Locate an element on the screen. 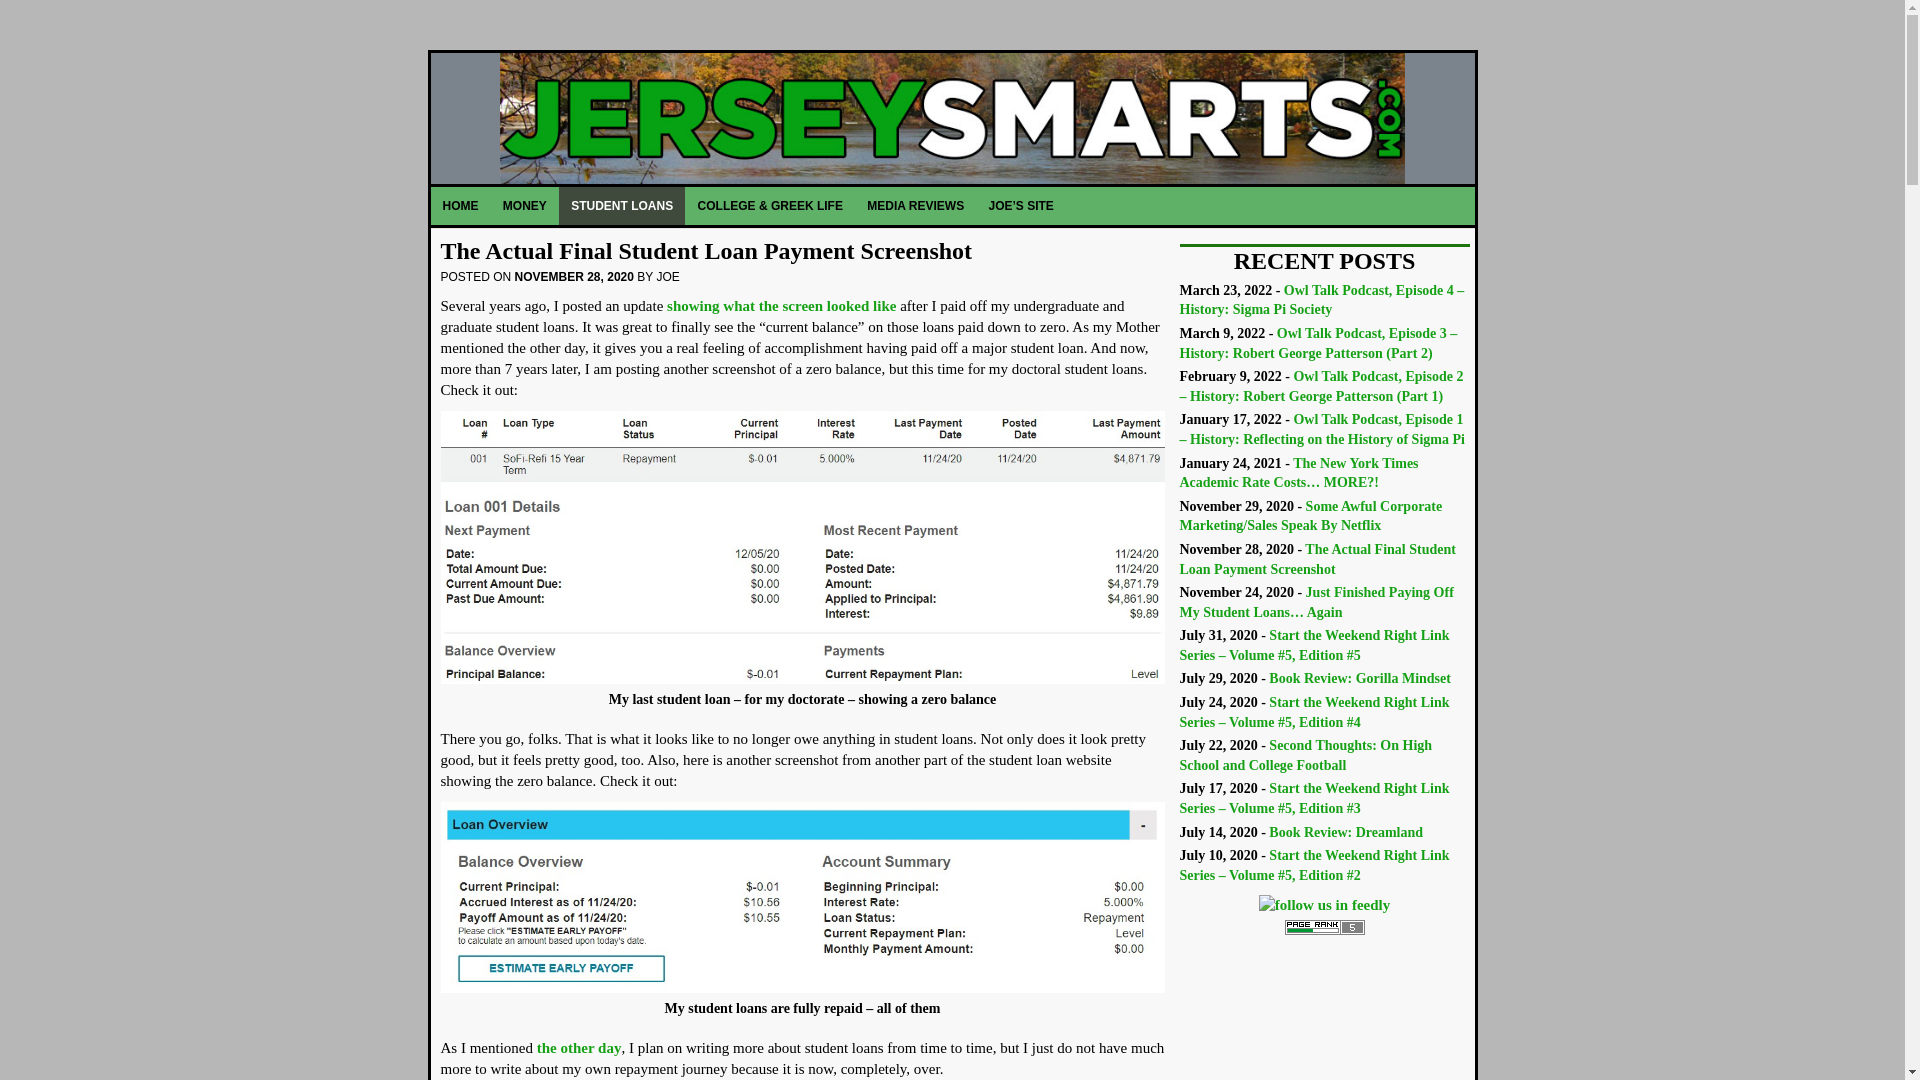 The width and height of the screenshot is (1920, 1080). JERSEYSMARTS.COM is located at coordinates (952, 118).